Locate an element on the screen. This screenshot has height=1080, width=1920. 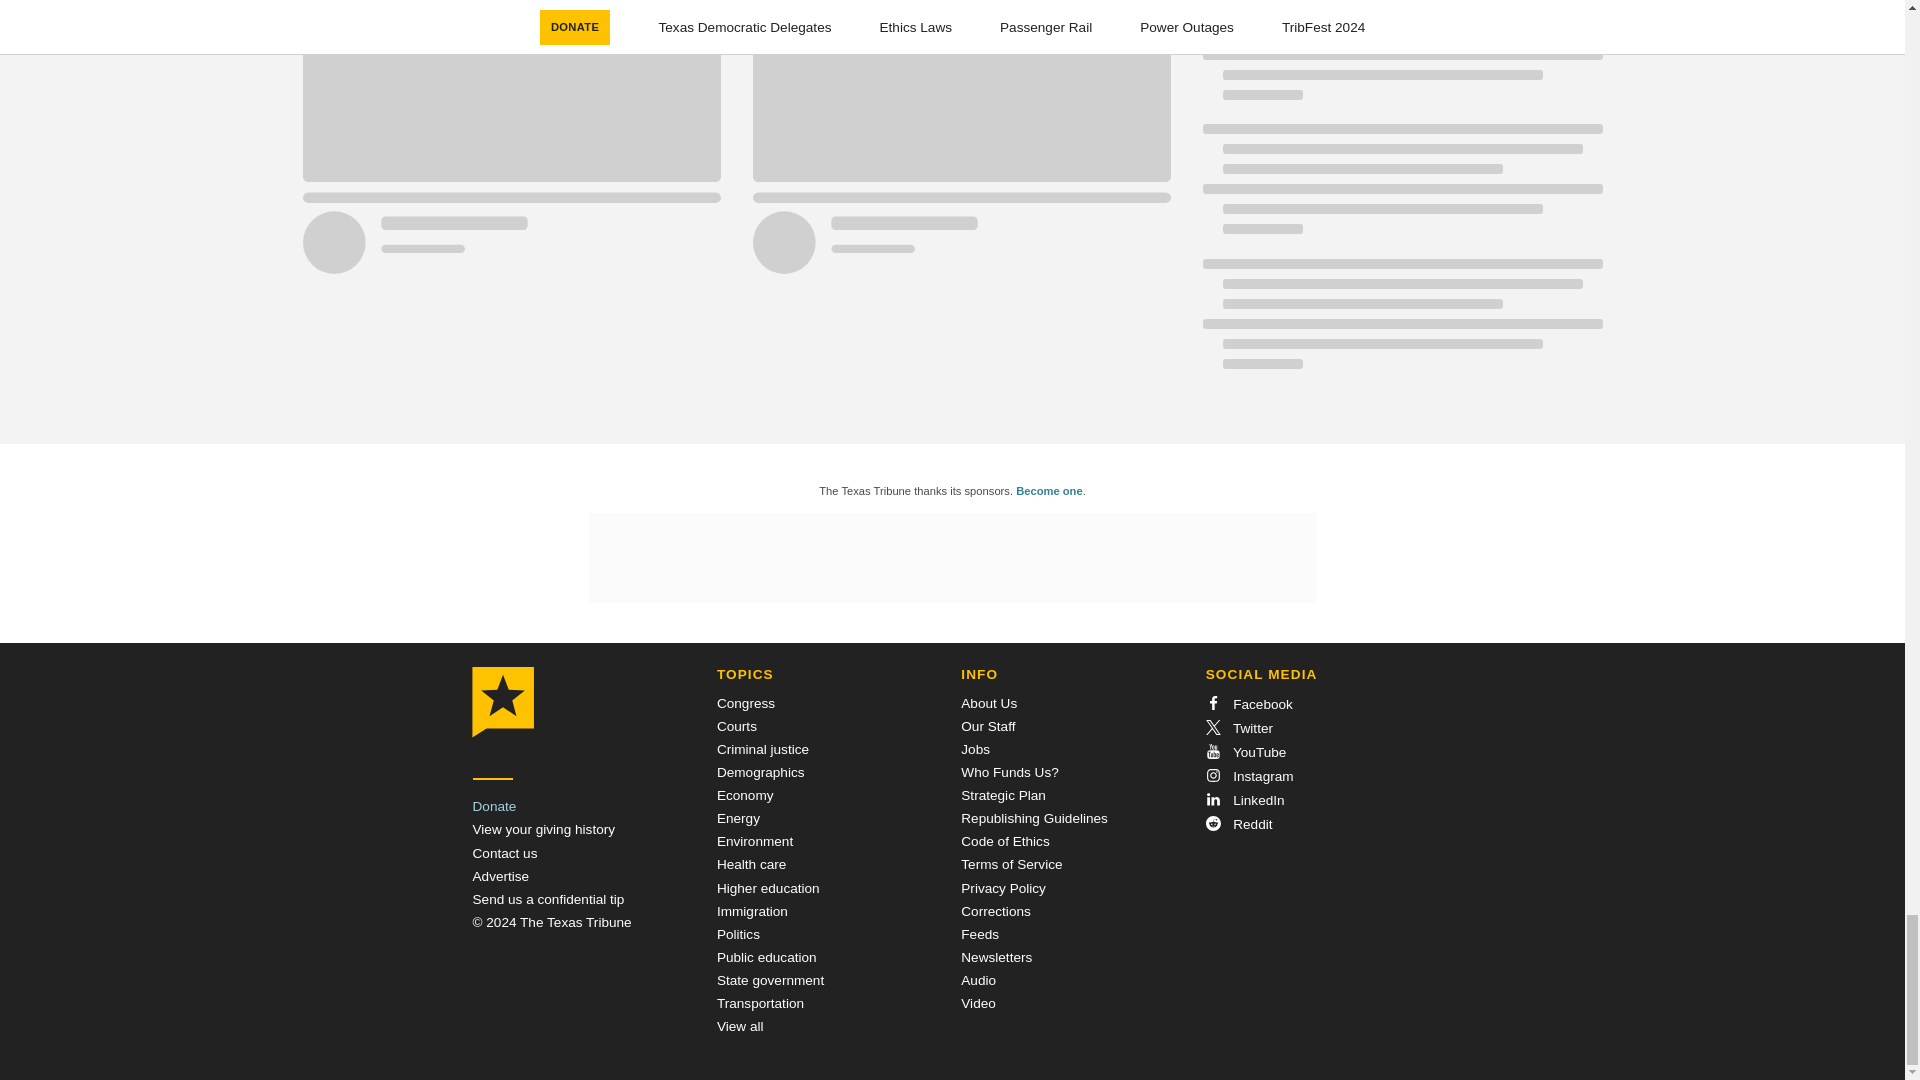
Terms of Service is located at coordinates (1011, 864).